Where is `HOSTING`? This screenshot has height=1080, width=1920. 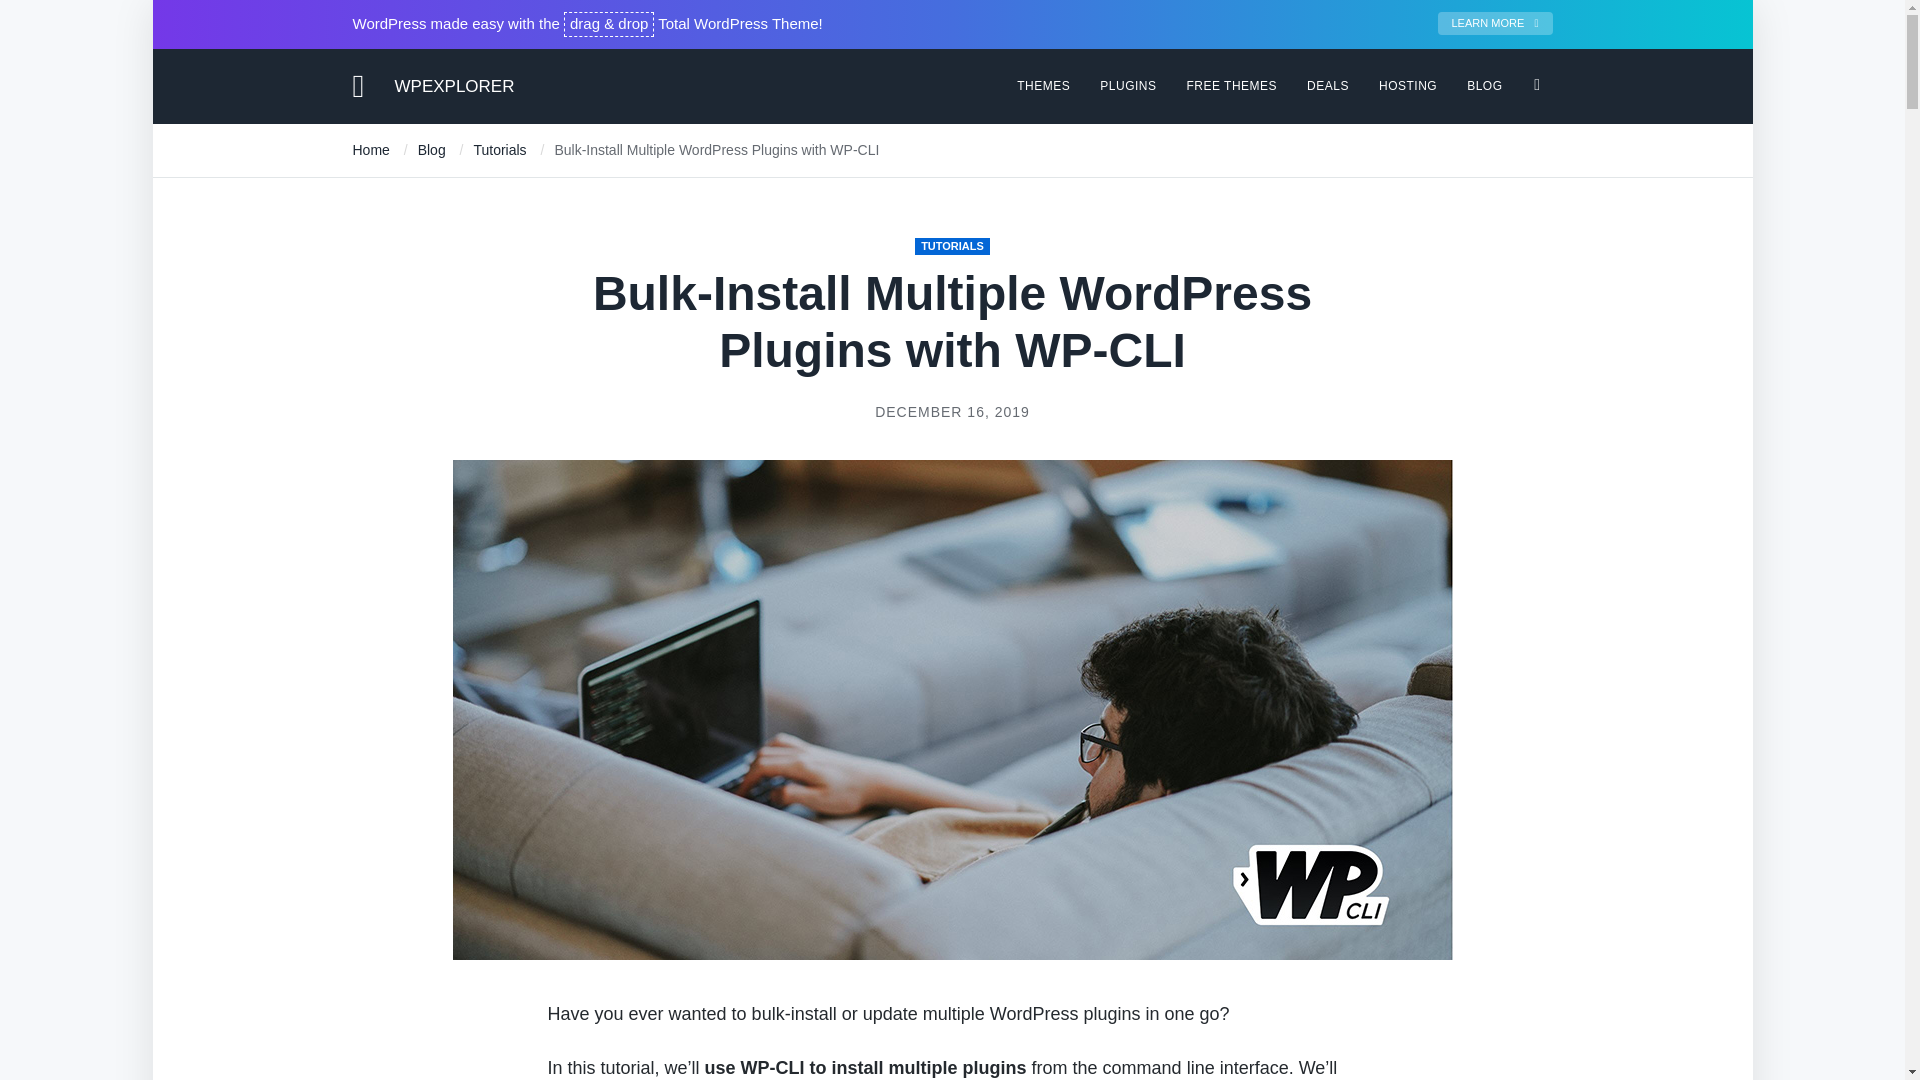 HOSTING is located at coordinates (1407, 85).